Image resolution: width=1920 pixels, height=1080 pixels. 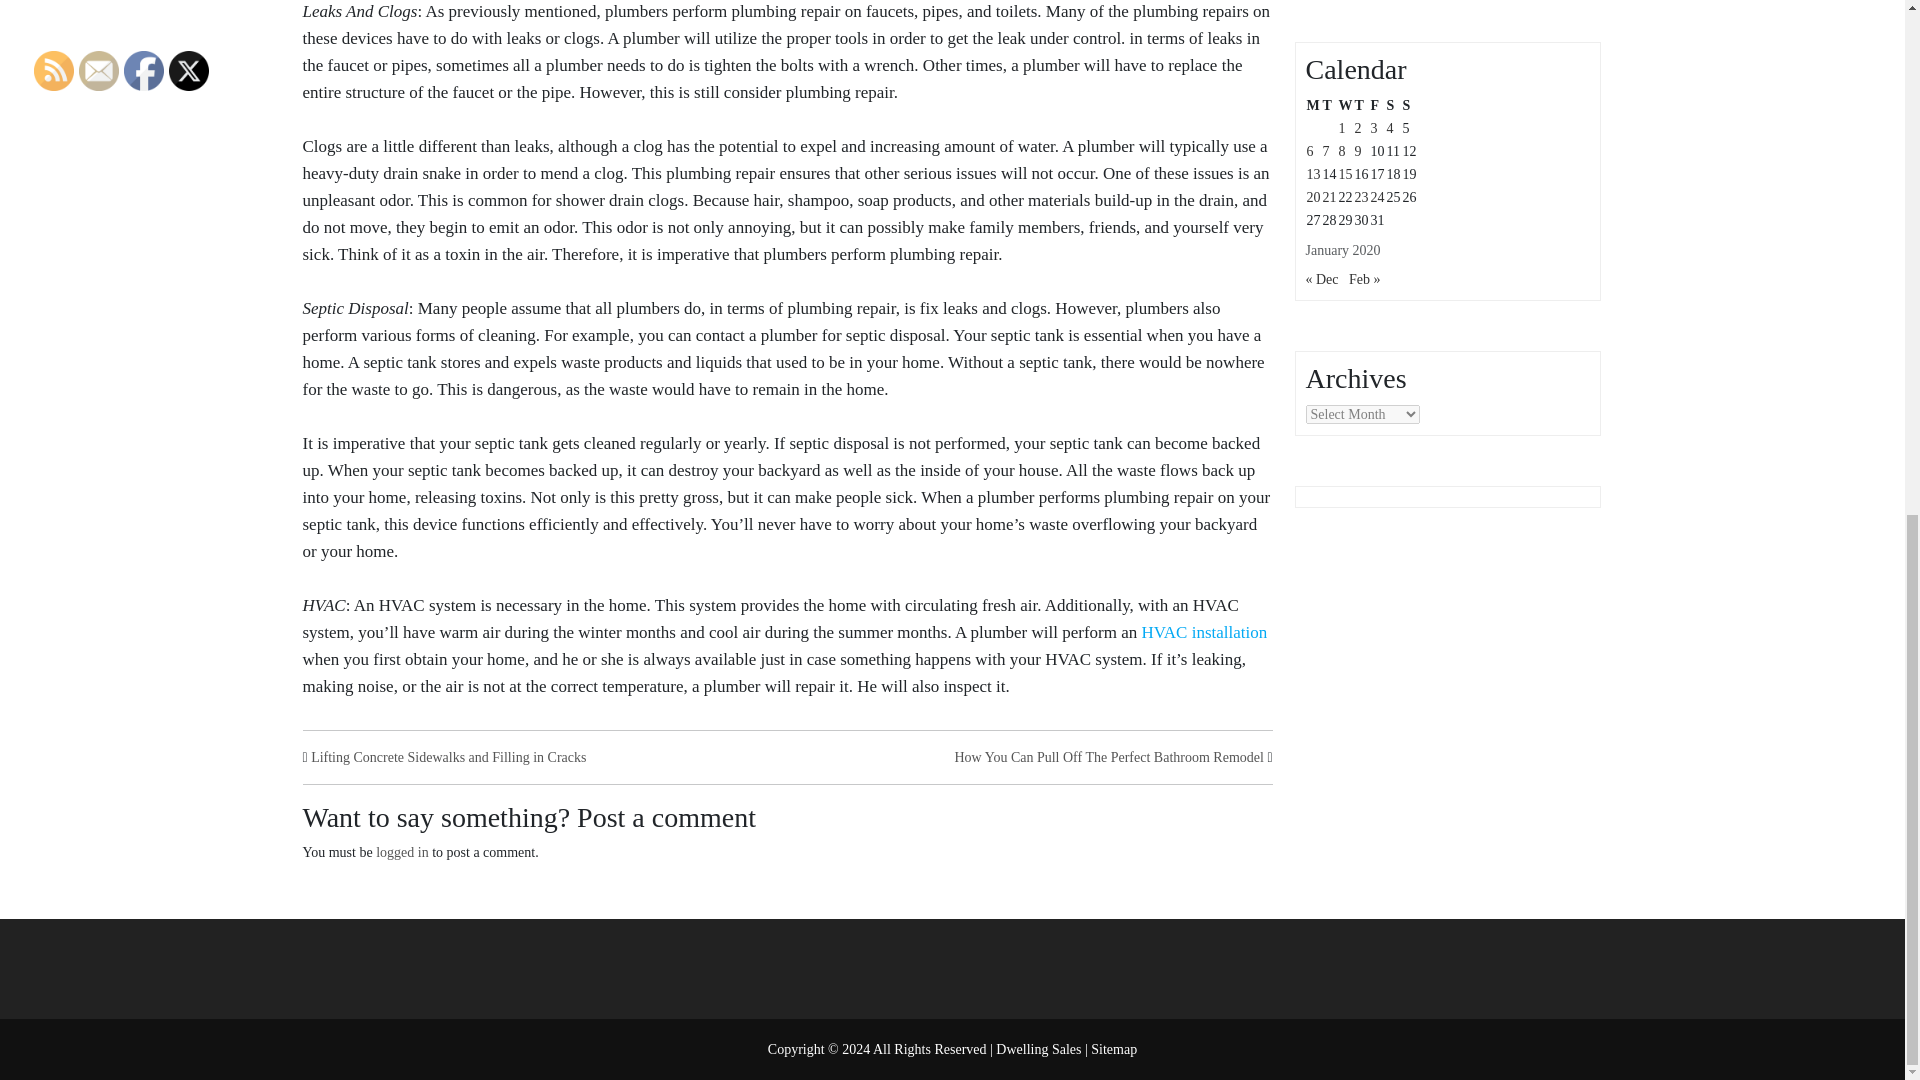 I want to click on Lifting Concrete Sidewalks and Filling in Cracks, so click(x=448, y=756).